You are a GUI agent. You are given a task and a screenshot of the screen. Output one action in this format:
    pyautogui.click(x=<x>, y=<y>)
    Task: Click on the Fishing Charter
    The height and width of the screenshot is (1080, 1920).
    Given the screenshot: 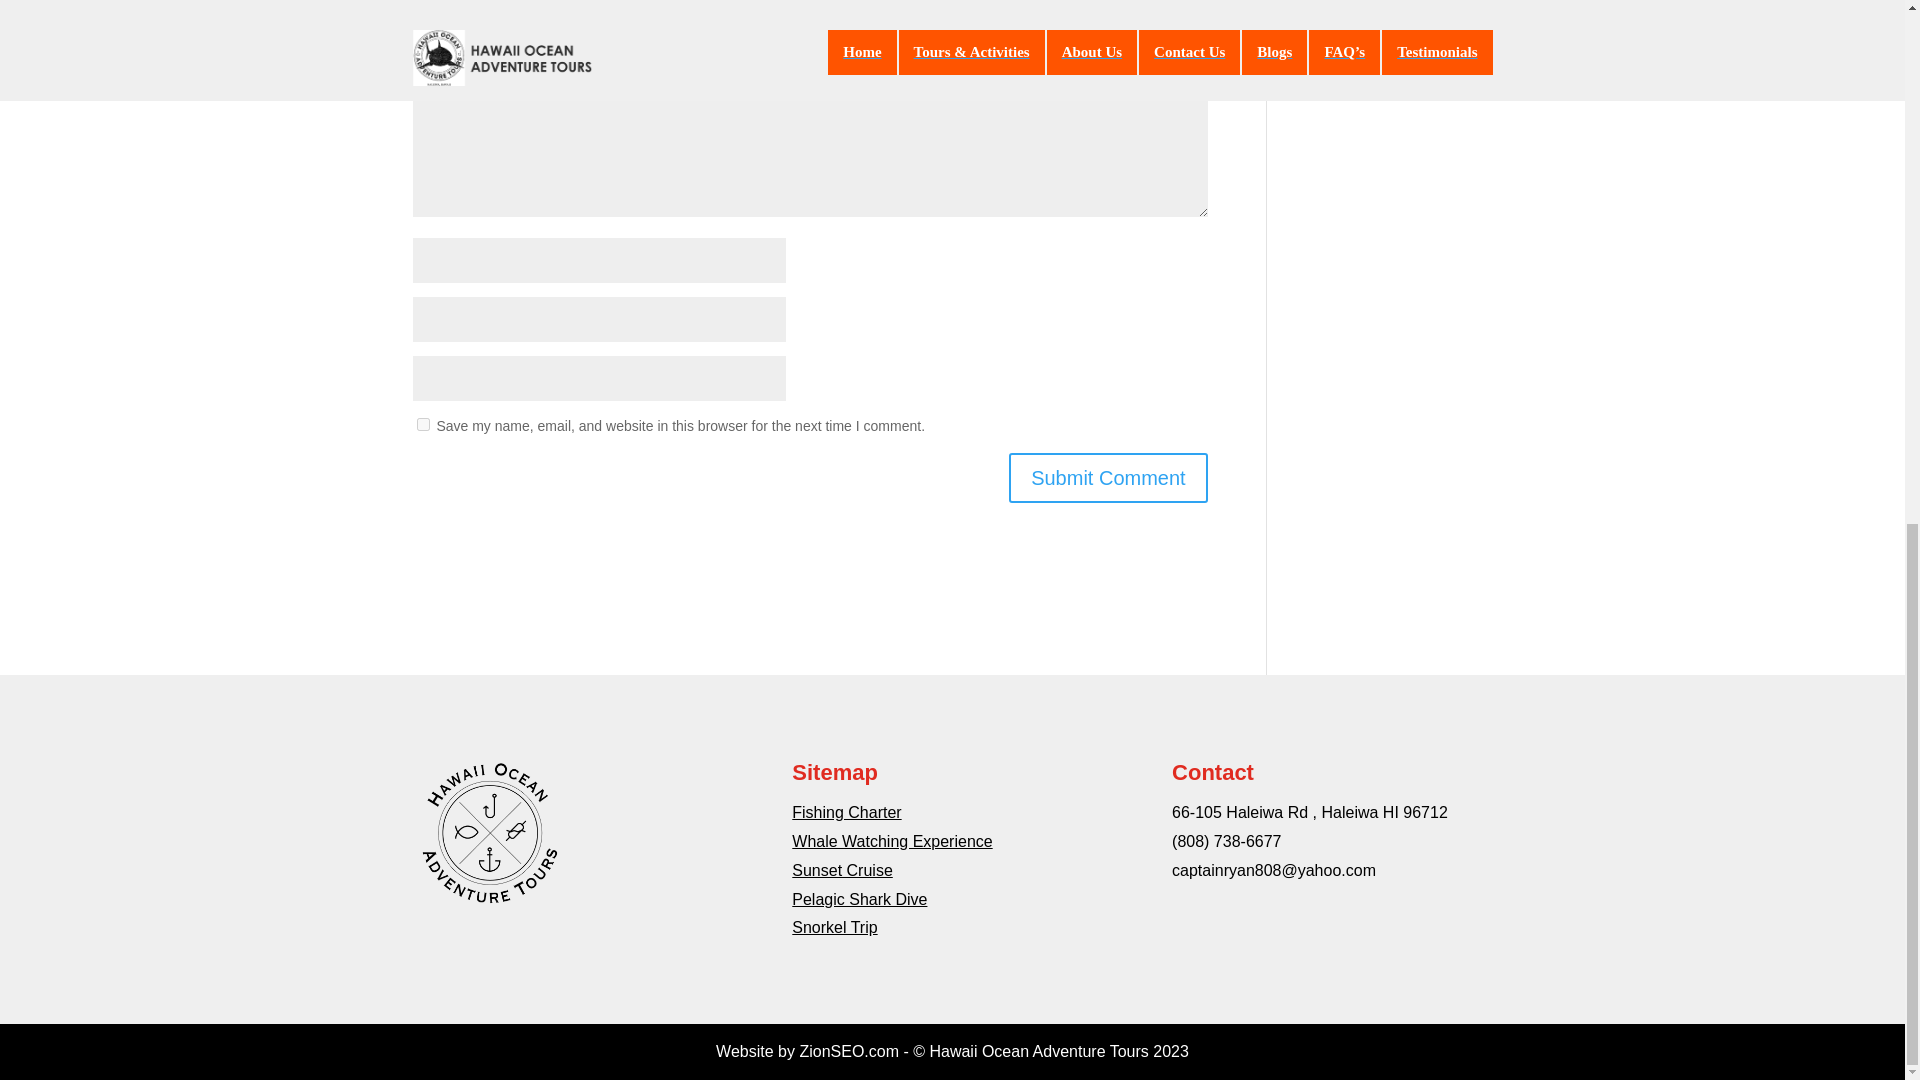 What is the action you would take?
    pyautogui.click(x=846, y=812)
    